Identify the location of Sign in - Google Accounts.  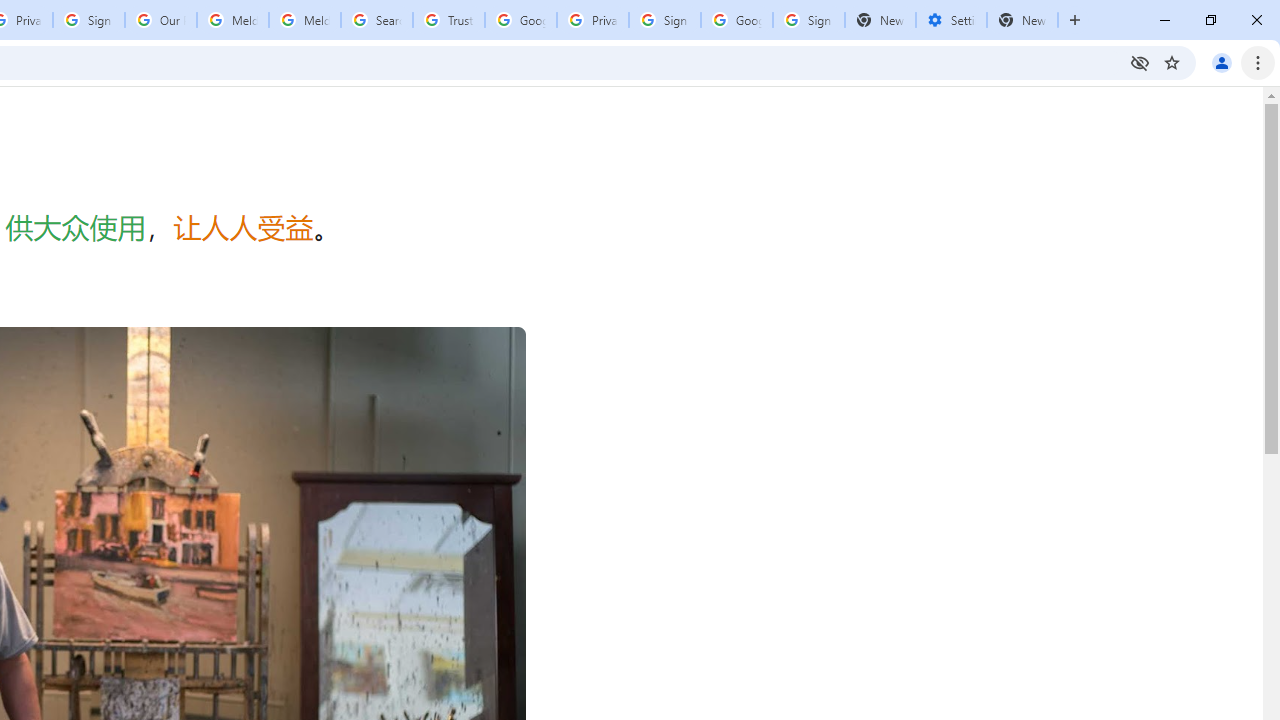
(88, 20).